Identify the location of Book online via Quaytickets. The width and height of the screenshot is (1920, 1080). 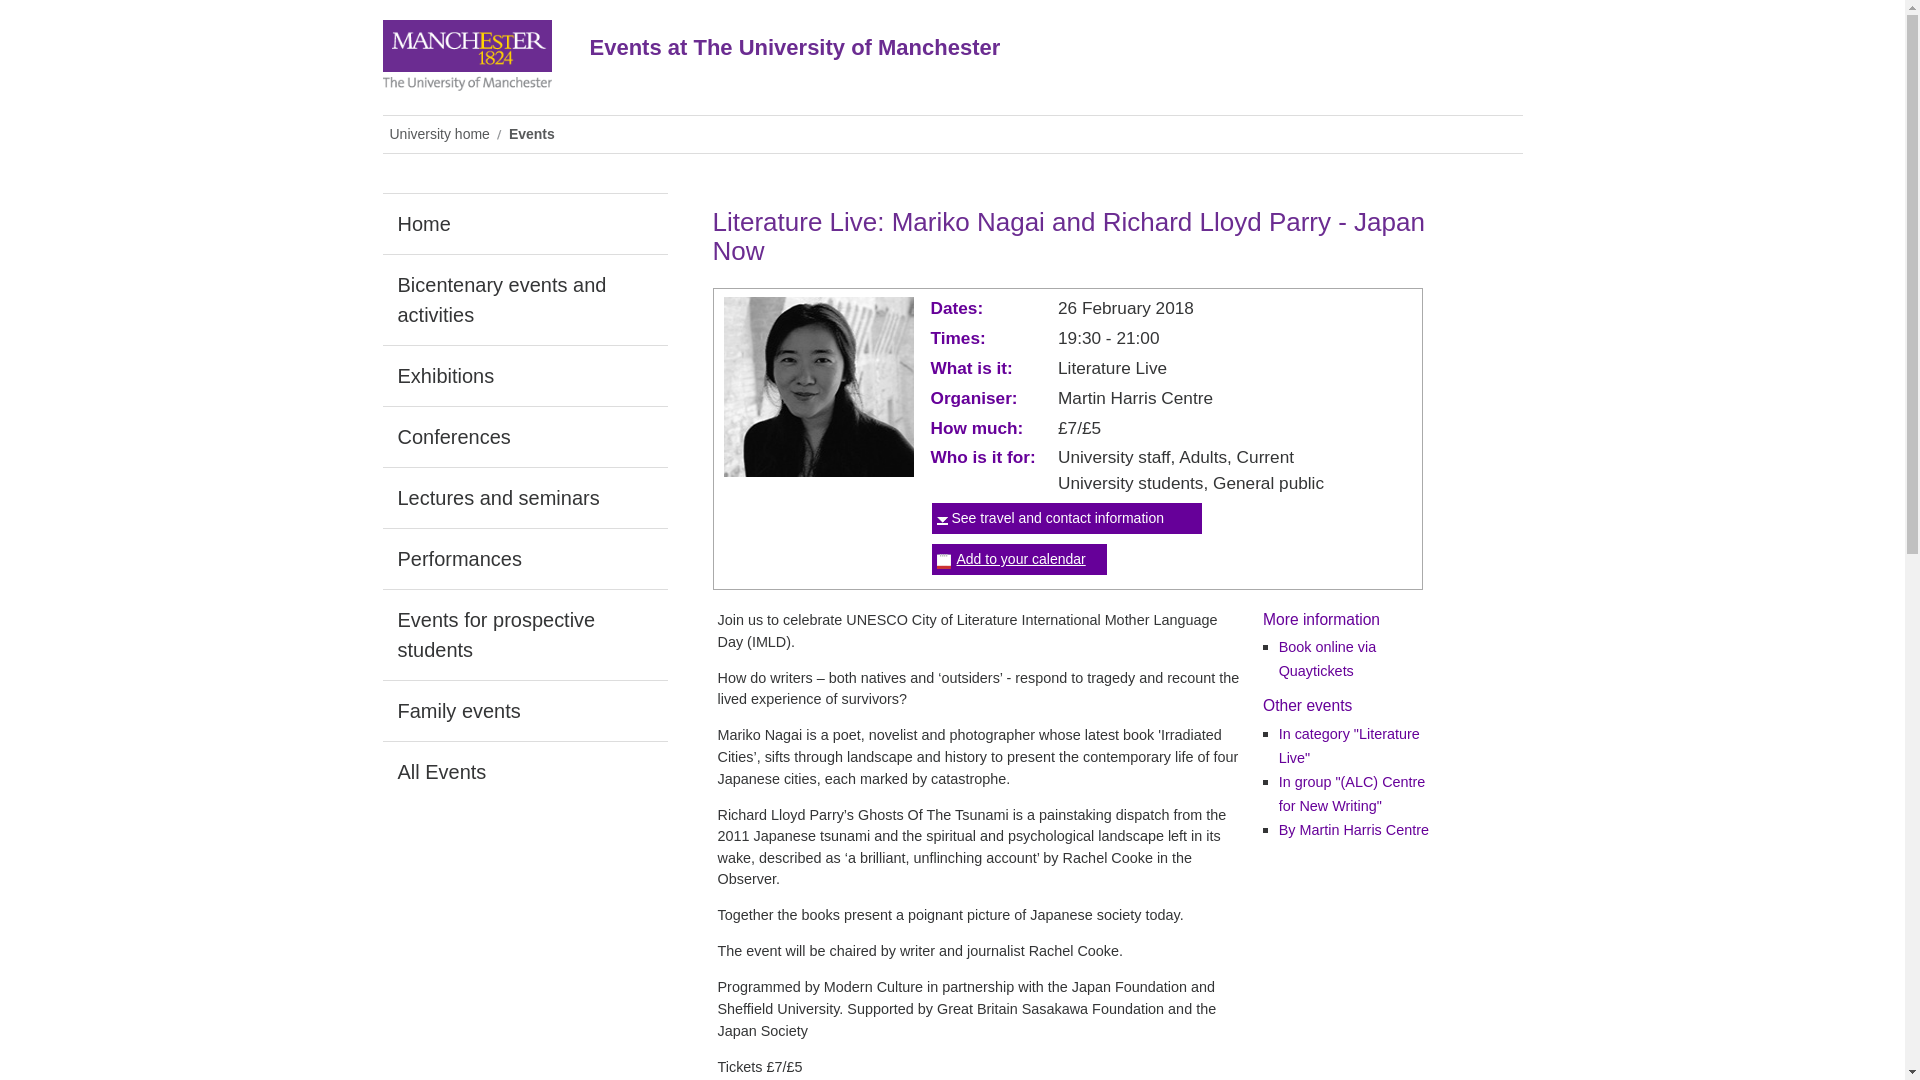
(1327, 659).